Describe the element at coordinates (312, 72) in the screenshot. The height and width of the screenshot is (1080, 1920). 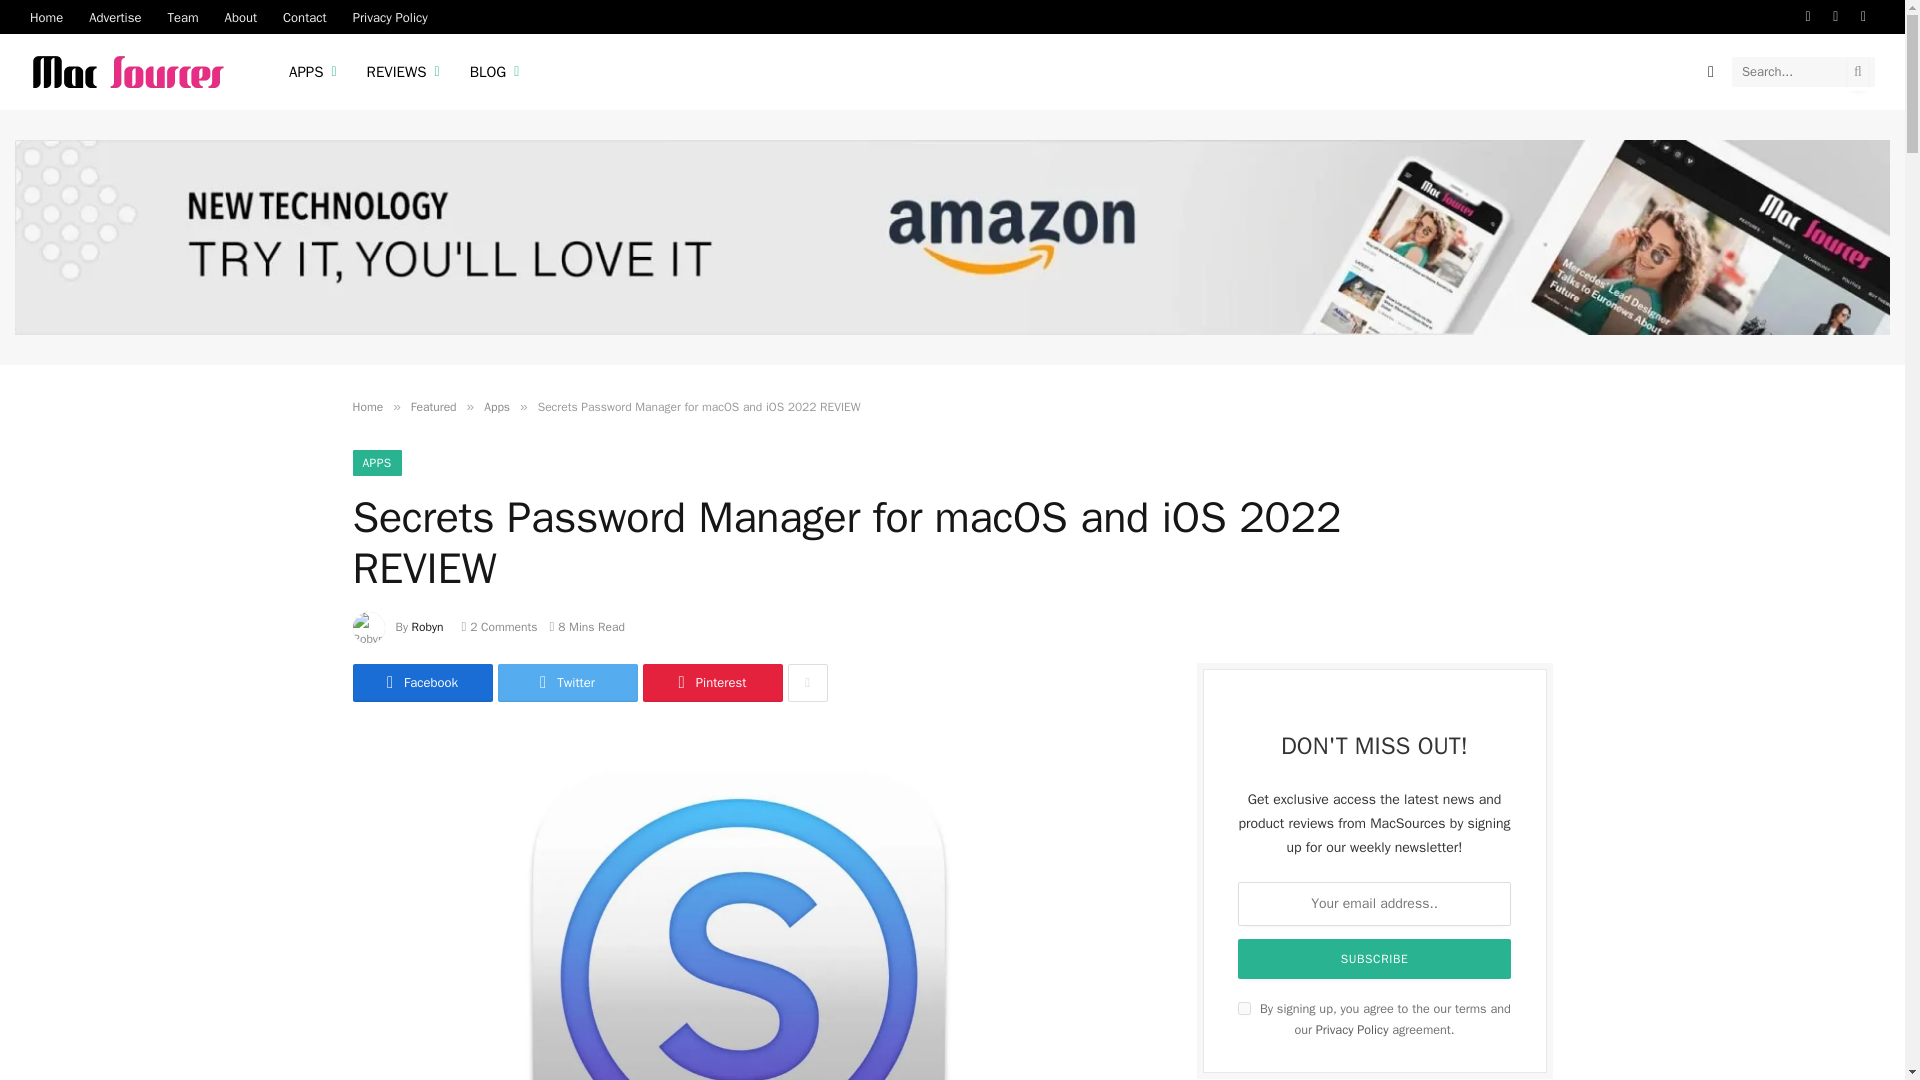
I see `APPS` at that location.